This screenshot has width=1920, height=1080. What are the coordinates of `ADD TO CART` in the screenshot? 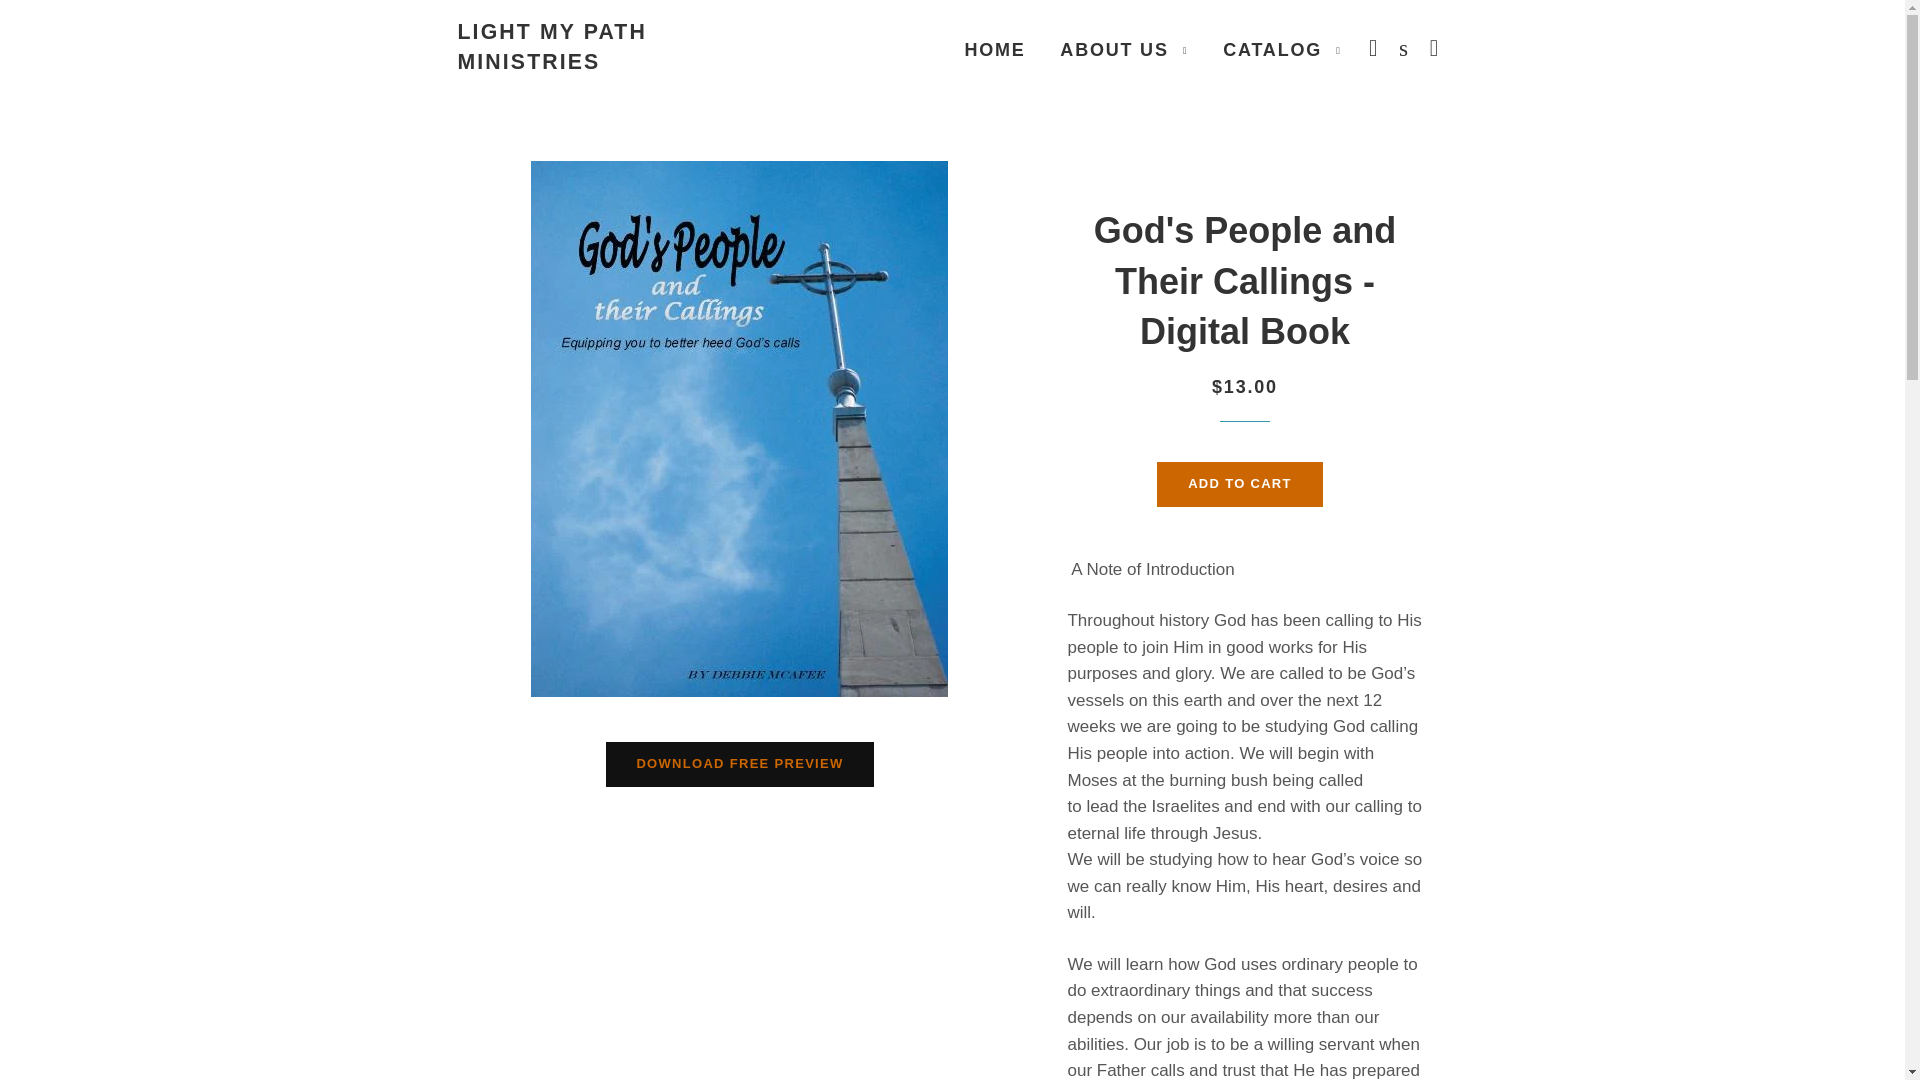 It's located at (1240, 484).